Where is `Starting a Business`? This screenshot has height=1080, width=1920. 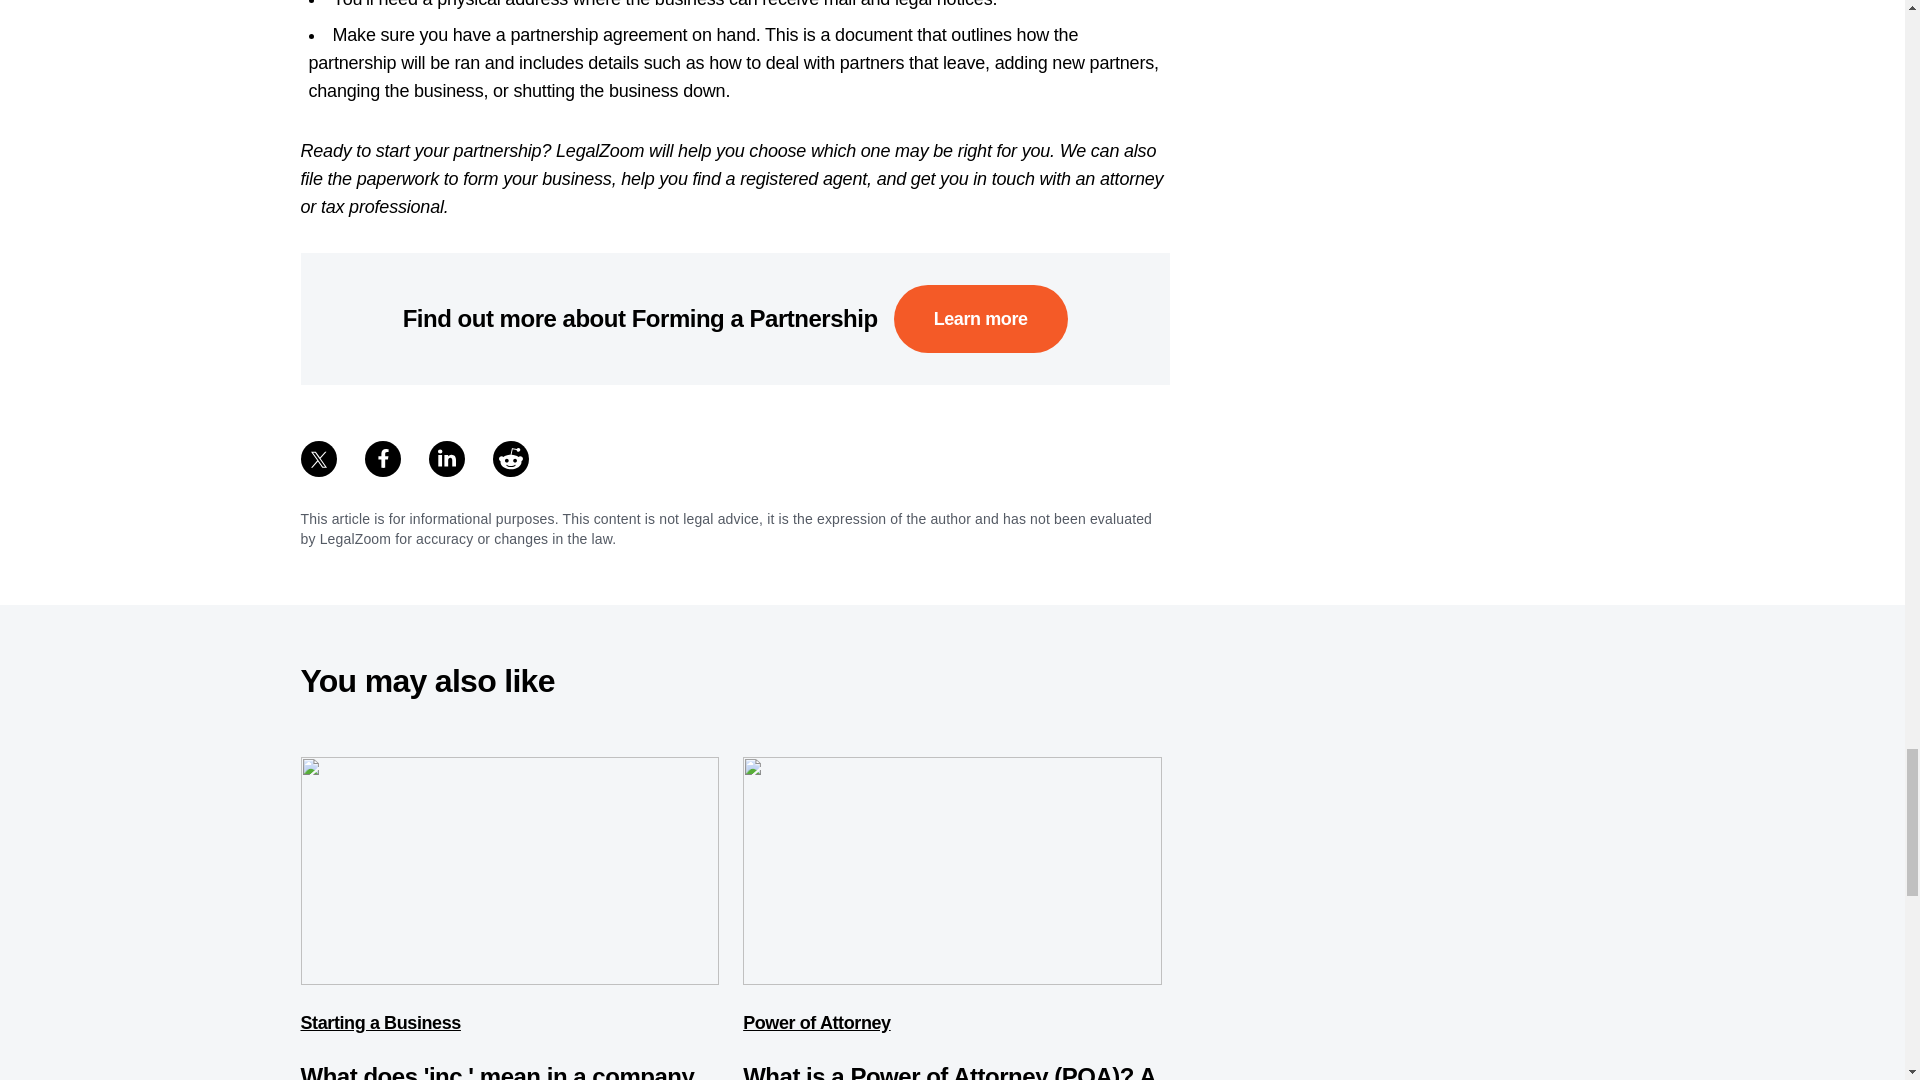
Starting a Business is located at coordinates (380, 1022).